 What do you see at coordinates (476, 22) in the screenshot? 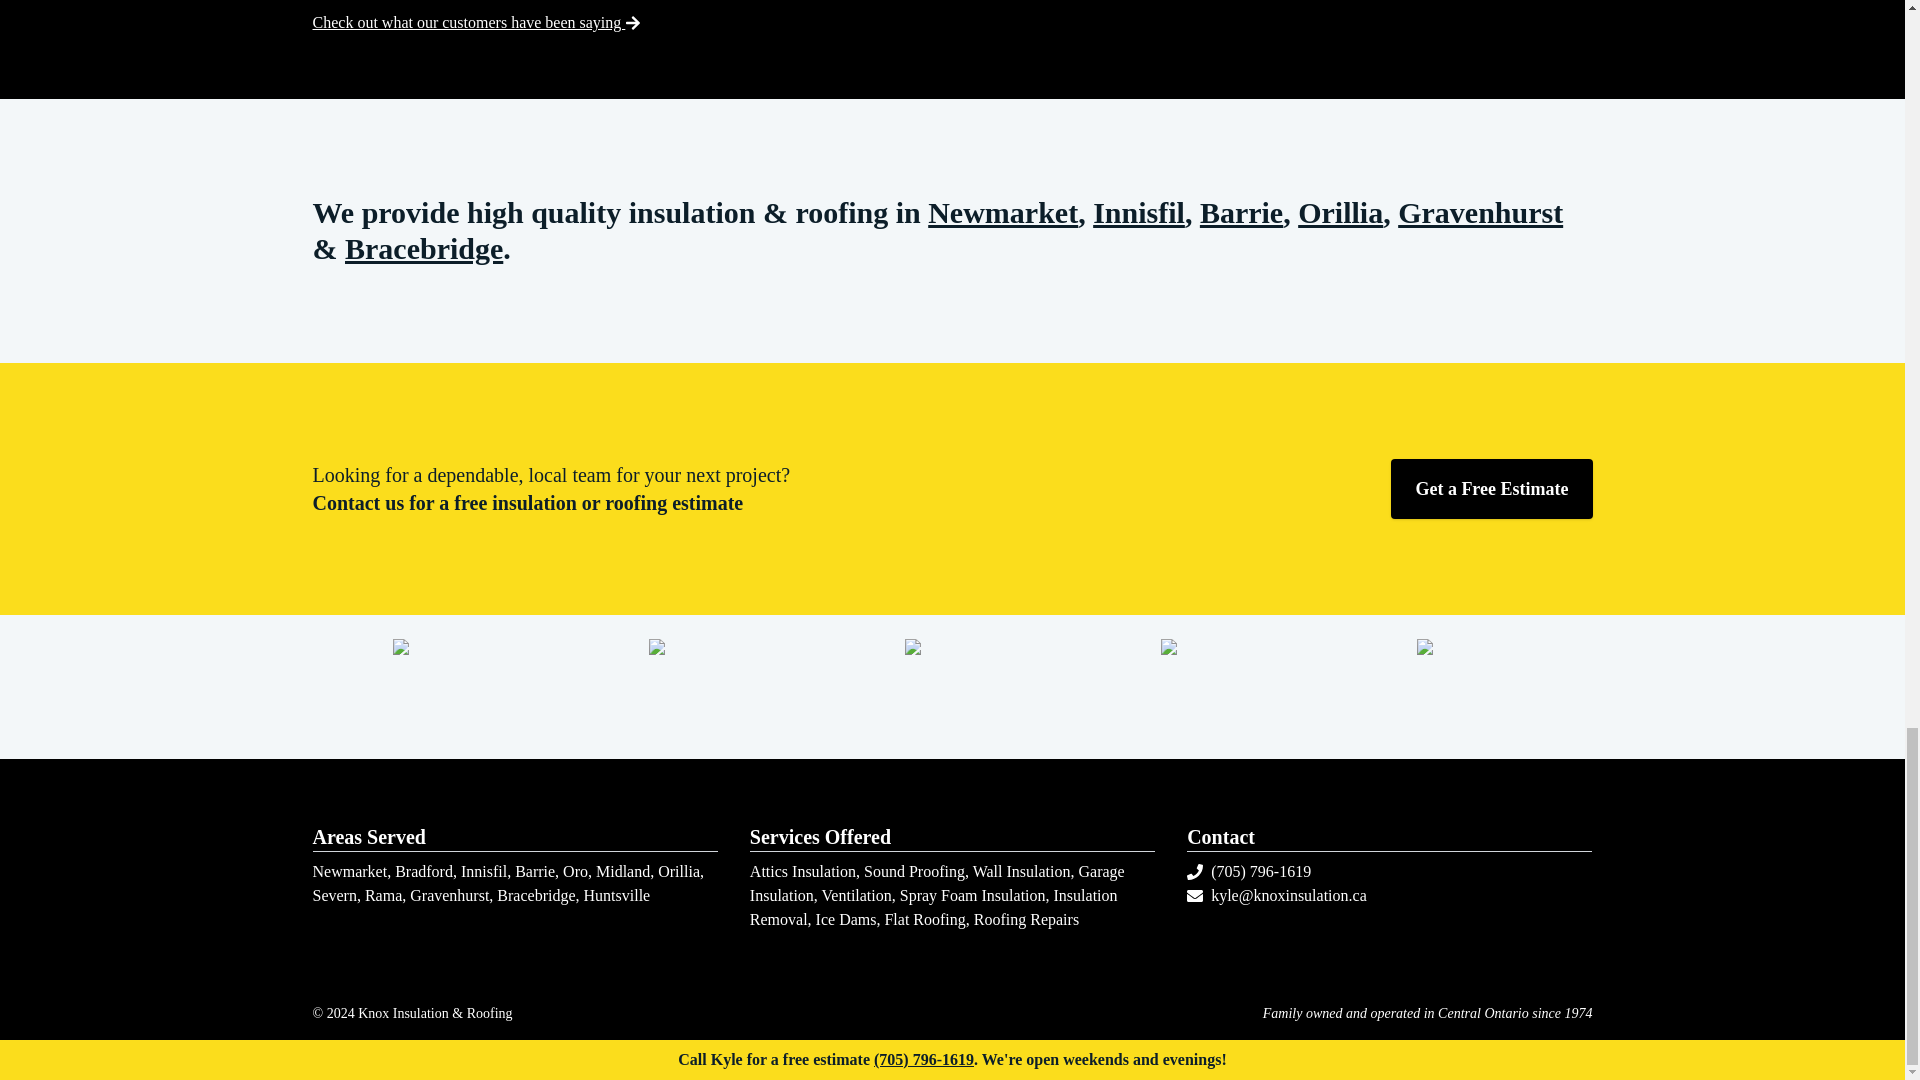
I see `Check out what our customers have been saying ` at bounding box center [476, 22].